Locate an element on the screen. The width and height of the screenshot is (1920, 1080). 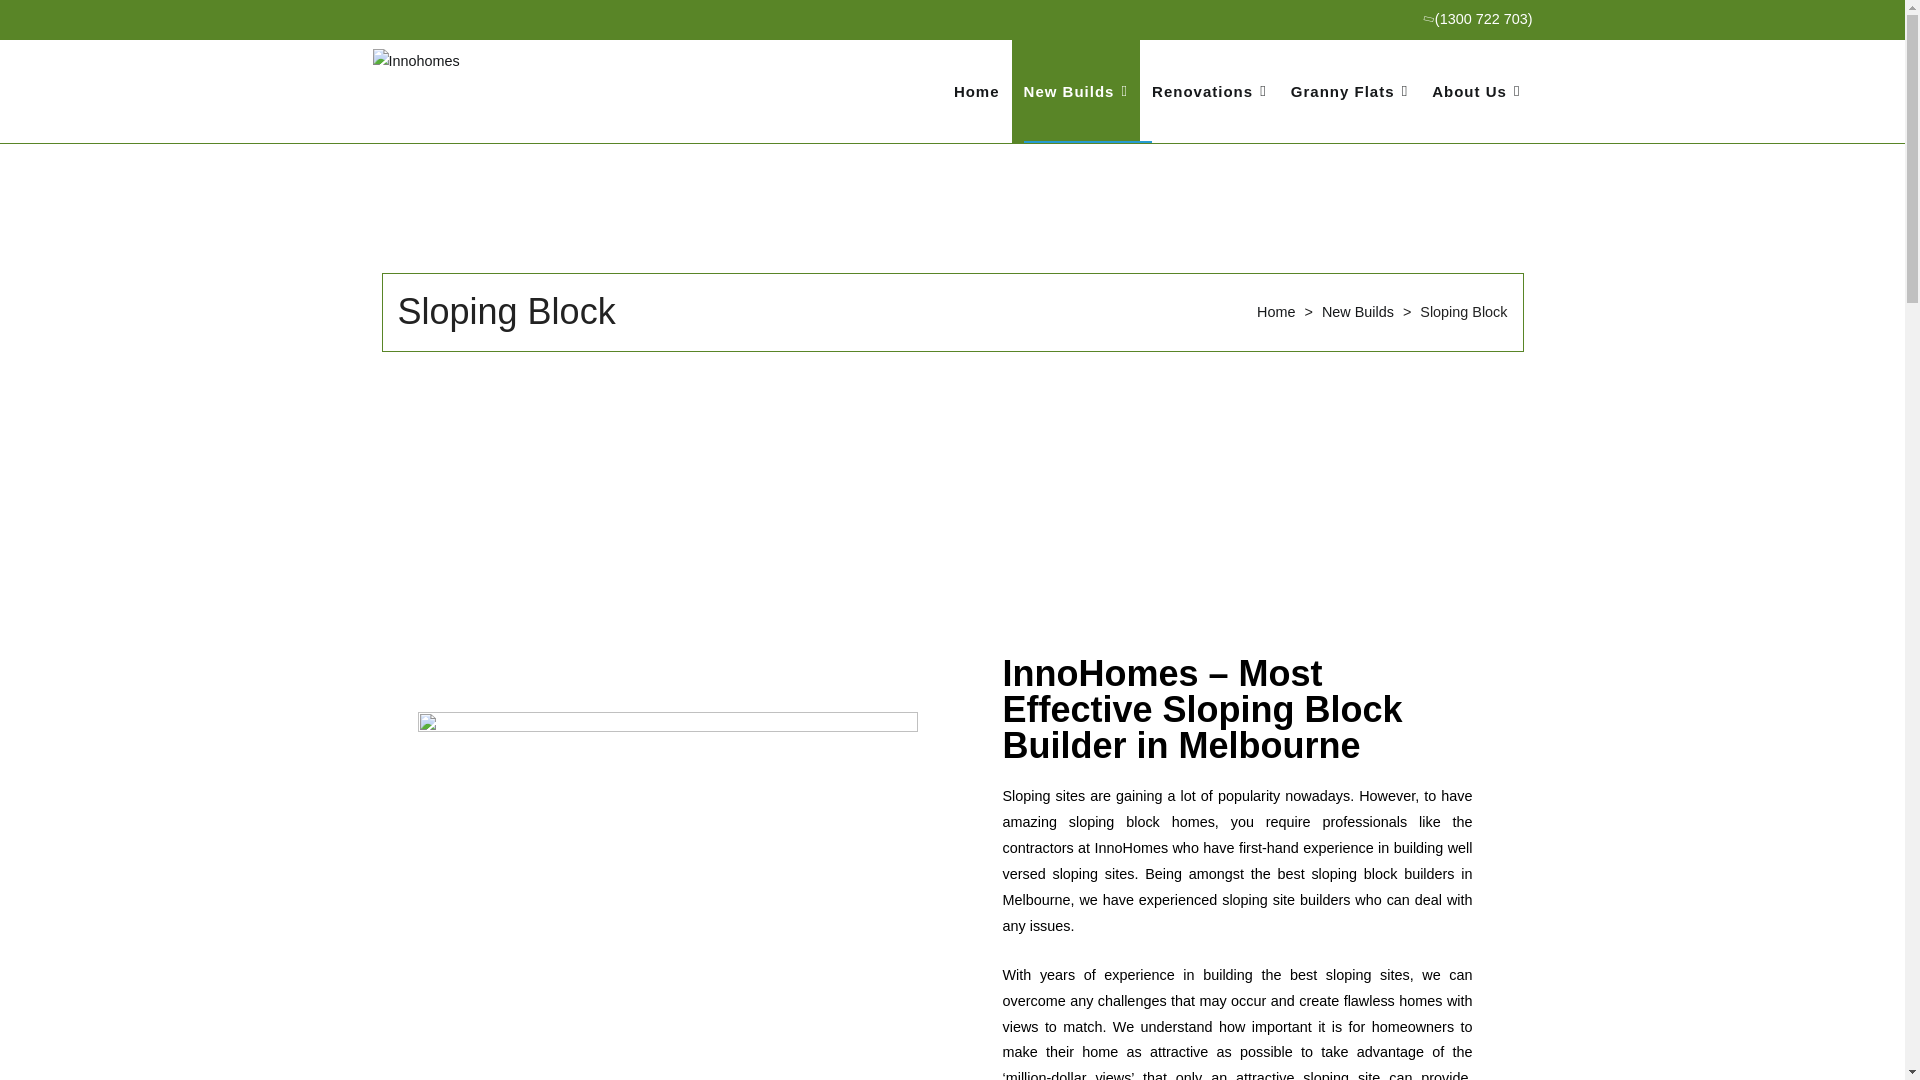
About Us is located at coordinates (1476, 90).